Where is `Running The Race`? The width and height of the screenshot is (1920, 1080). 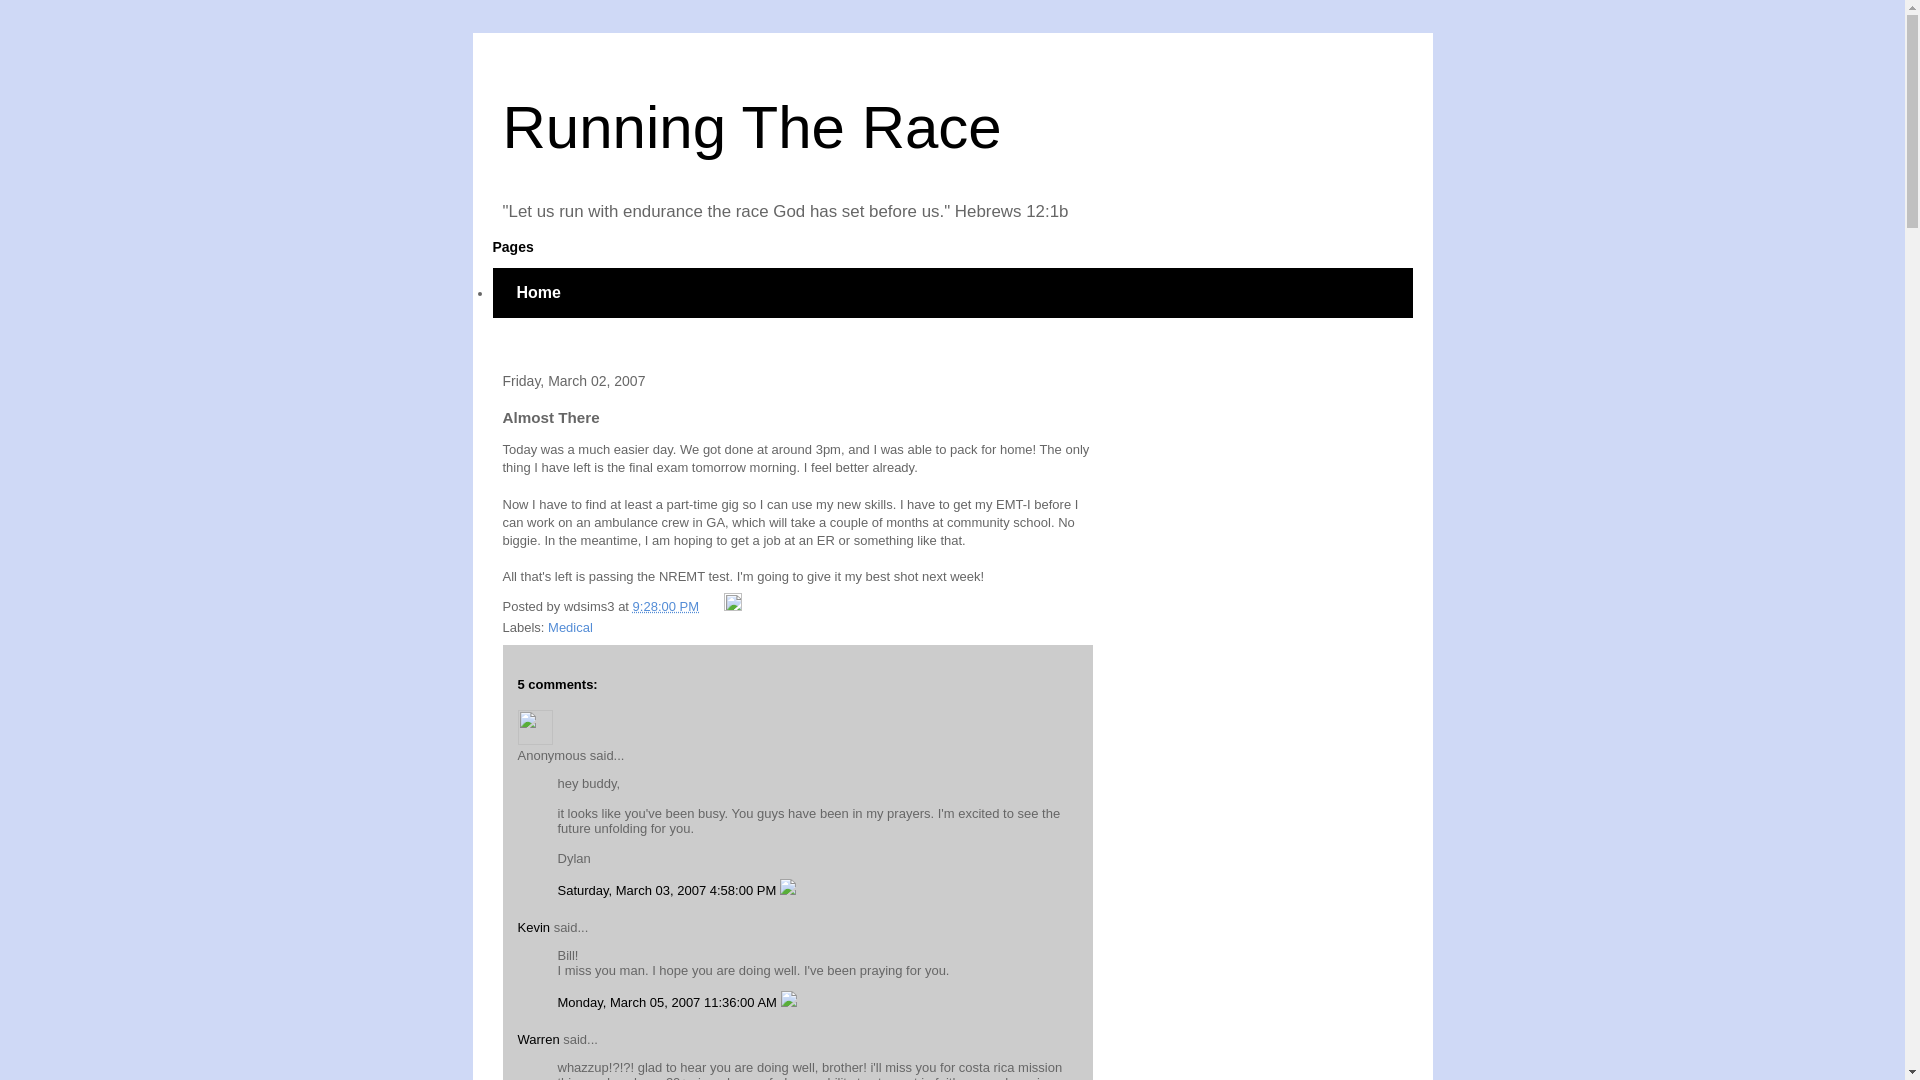
Running The Race is located at coordinates (750, 126).